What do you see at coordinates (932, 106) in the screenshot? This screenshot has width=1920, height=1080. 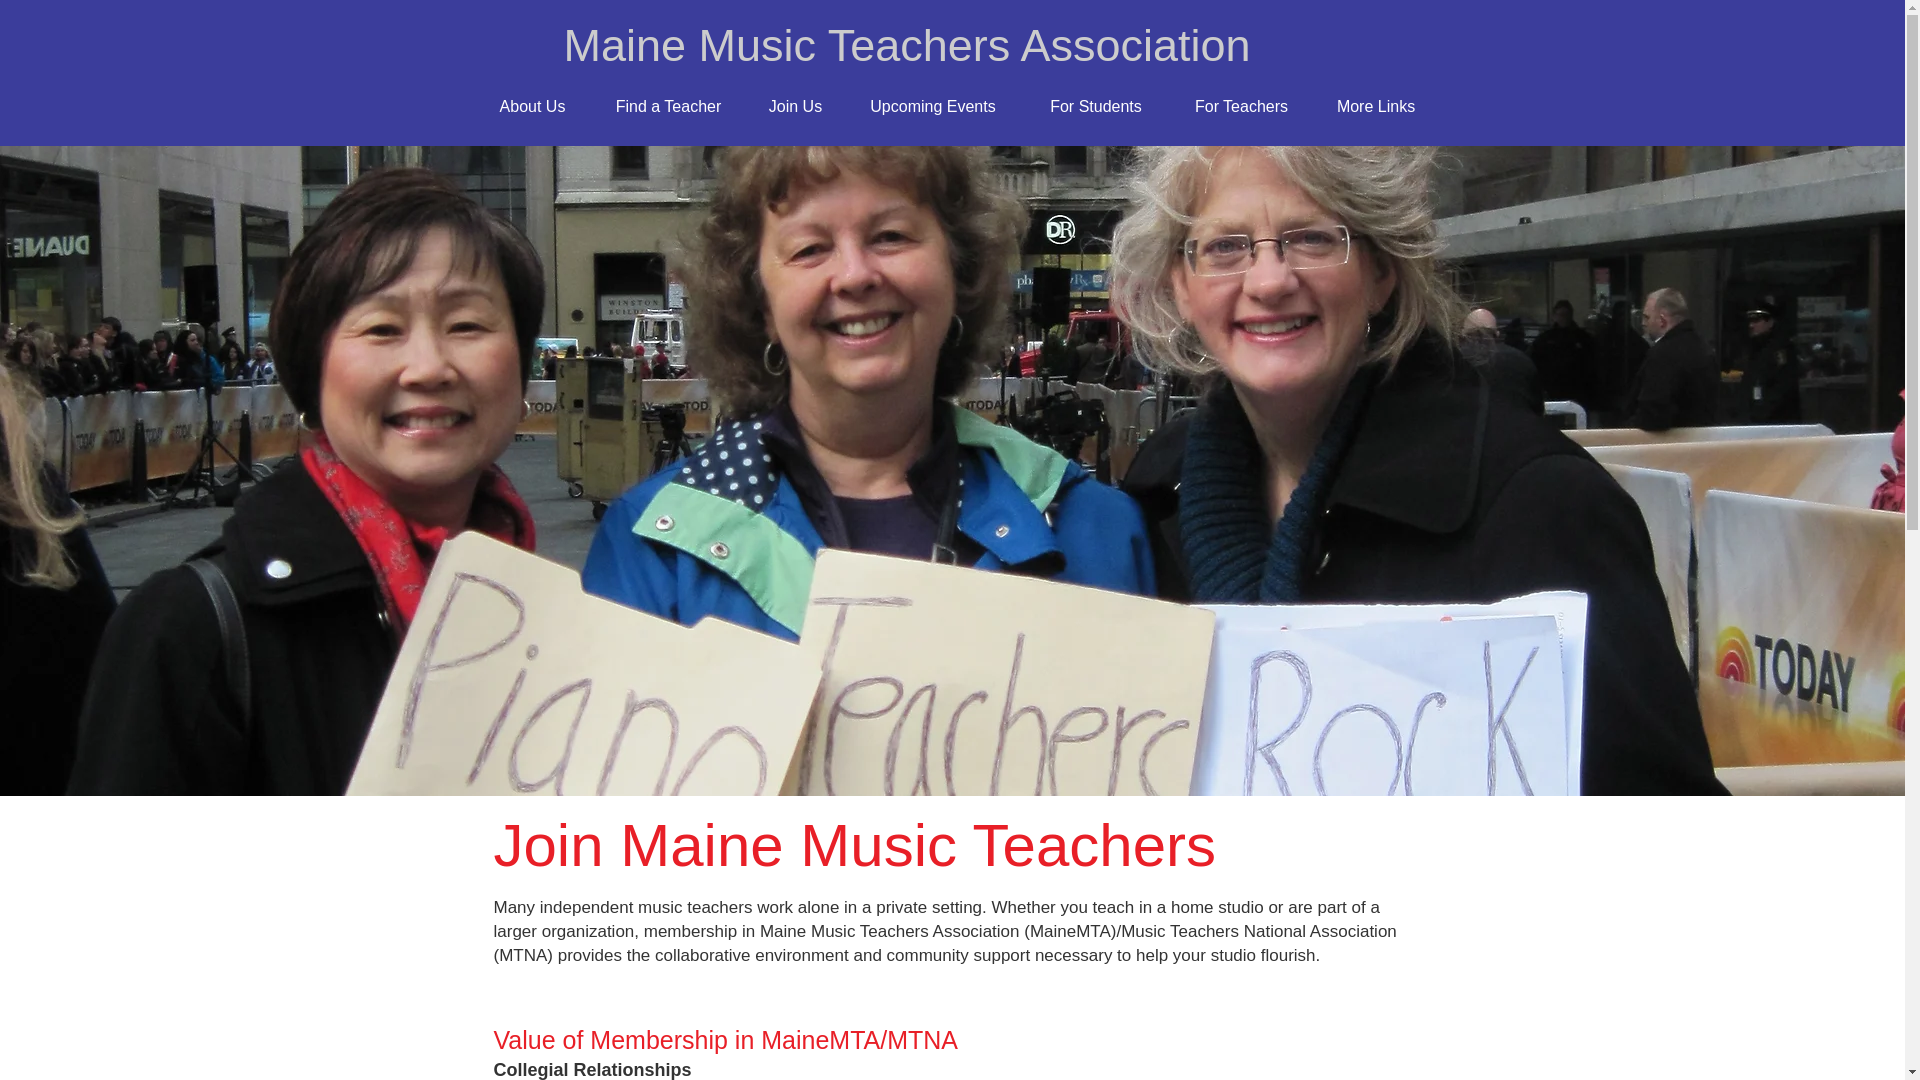 I see `Upcoming Events` at bounding box center [932, 106].